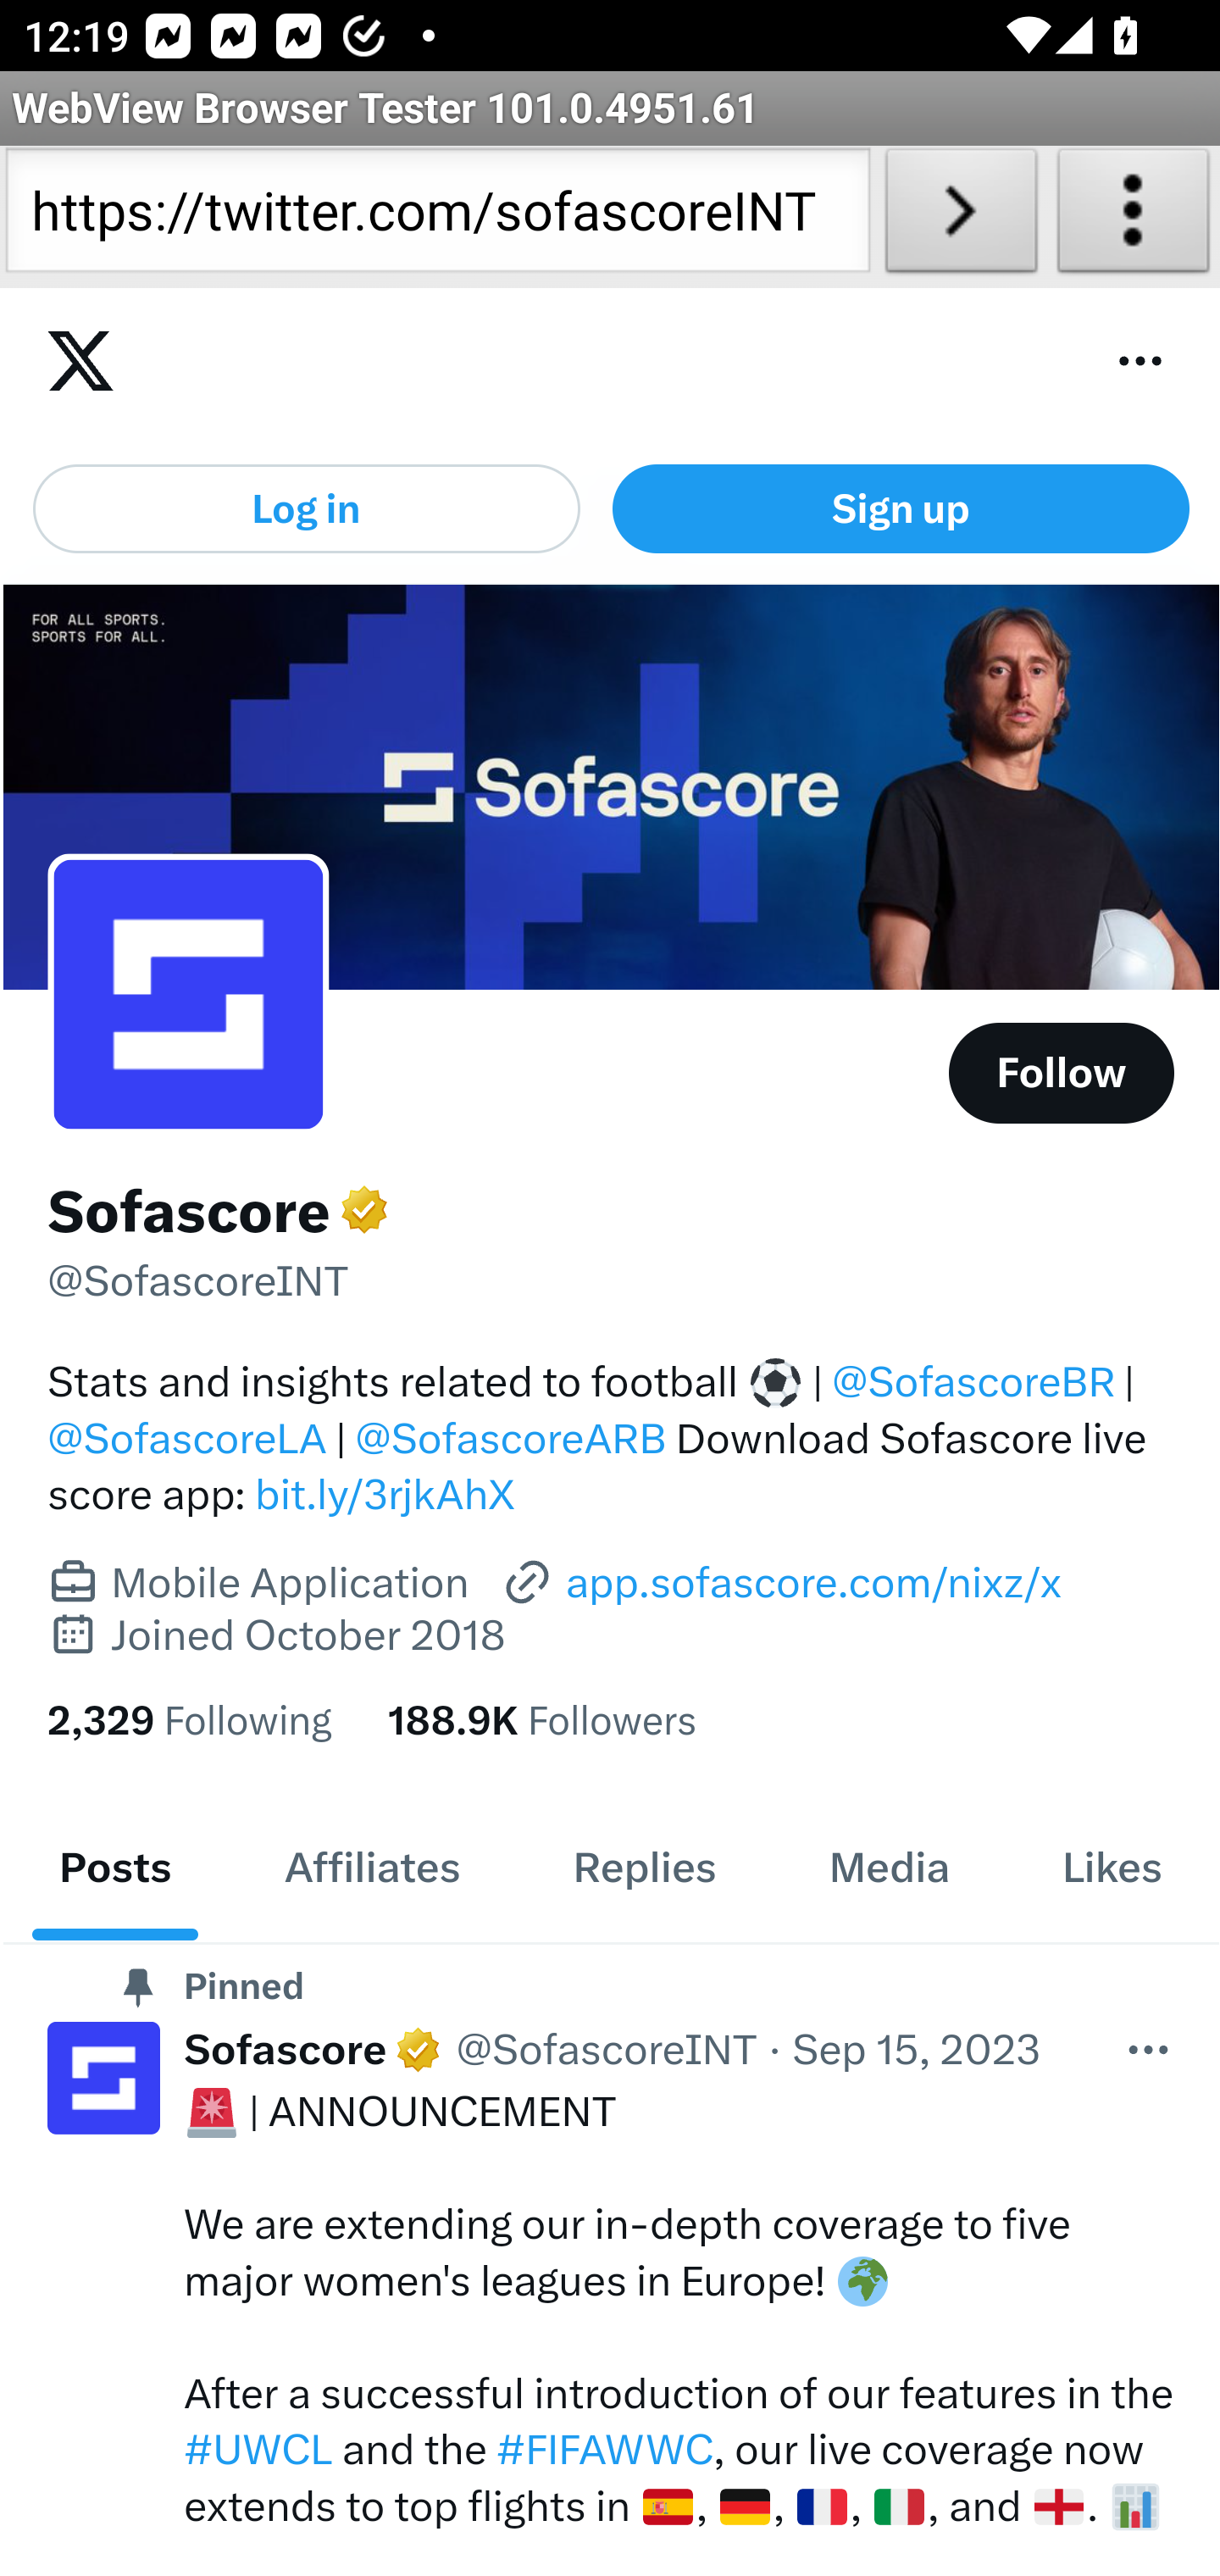 This screenshot has width=1220, height=2576. I want to click on Load URL, so click(961, 217).